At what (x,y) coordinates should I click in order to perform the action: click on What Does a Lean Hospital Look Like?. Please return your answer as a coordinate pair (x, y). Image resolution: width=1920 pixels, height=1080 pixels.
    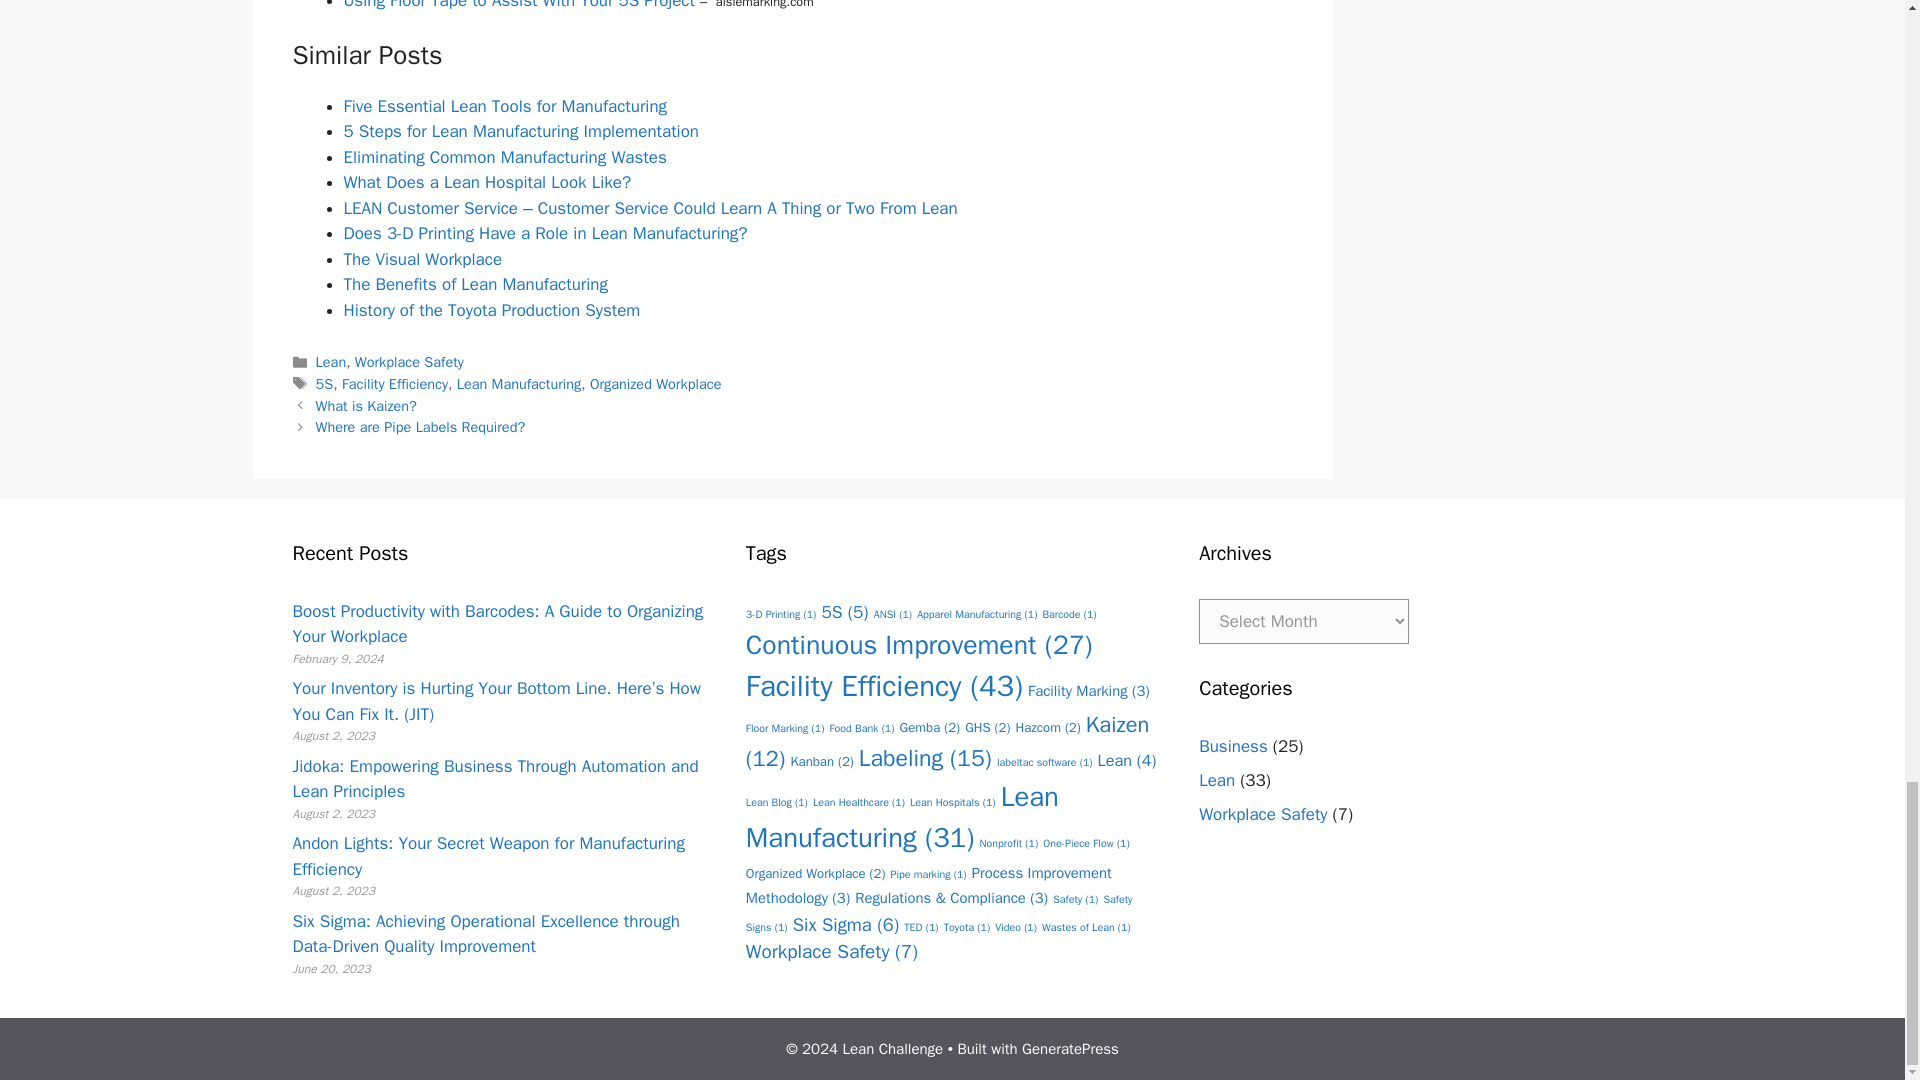
    Looking at the image, I should click on (487, 182).